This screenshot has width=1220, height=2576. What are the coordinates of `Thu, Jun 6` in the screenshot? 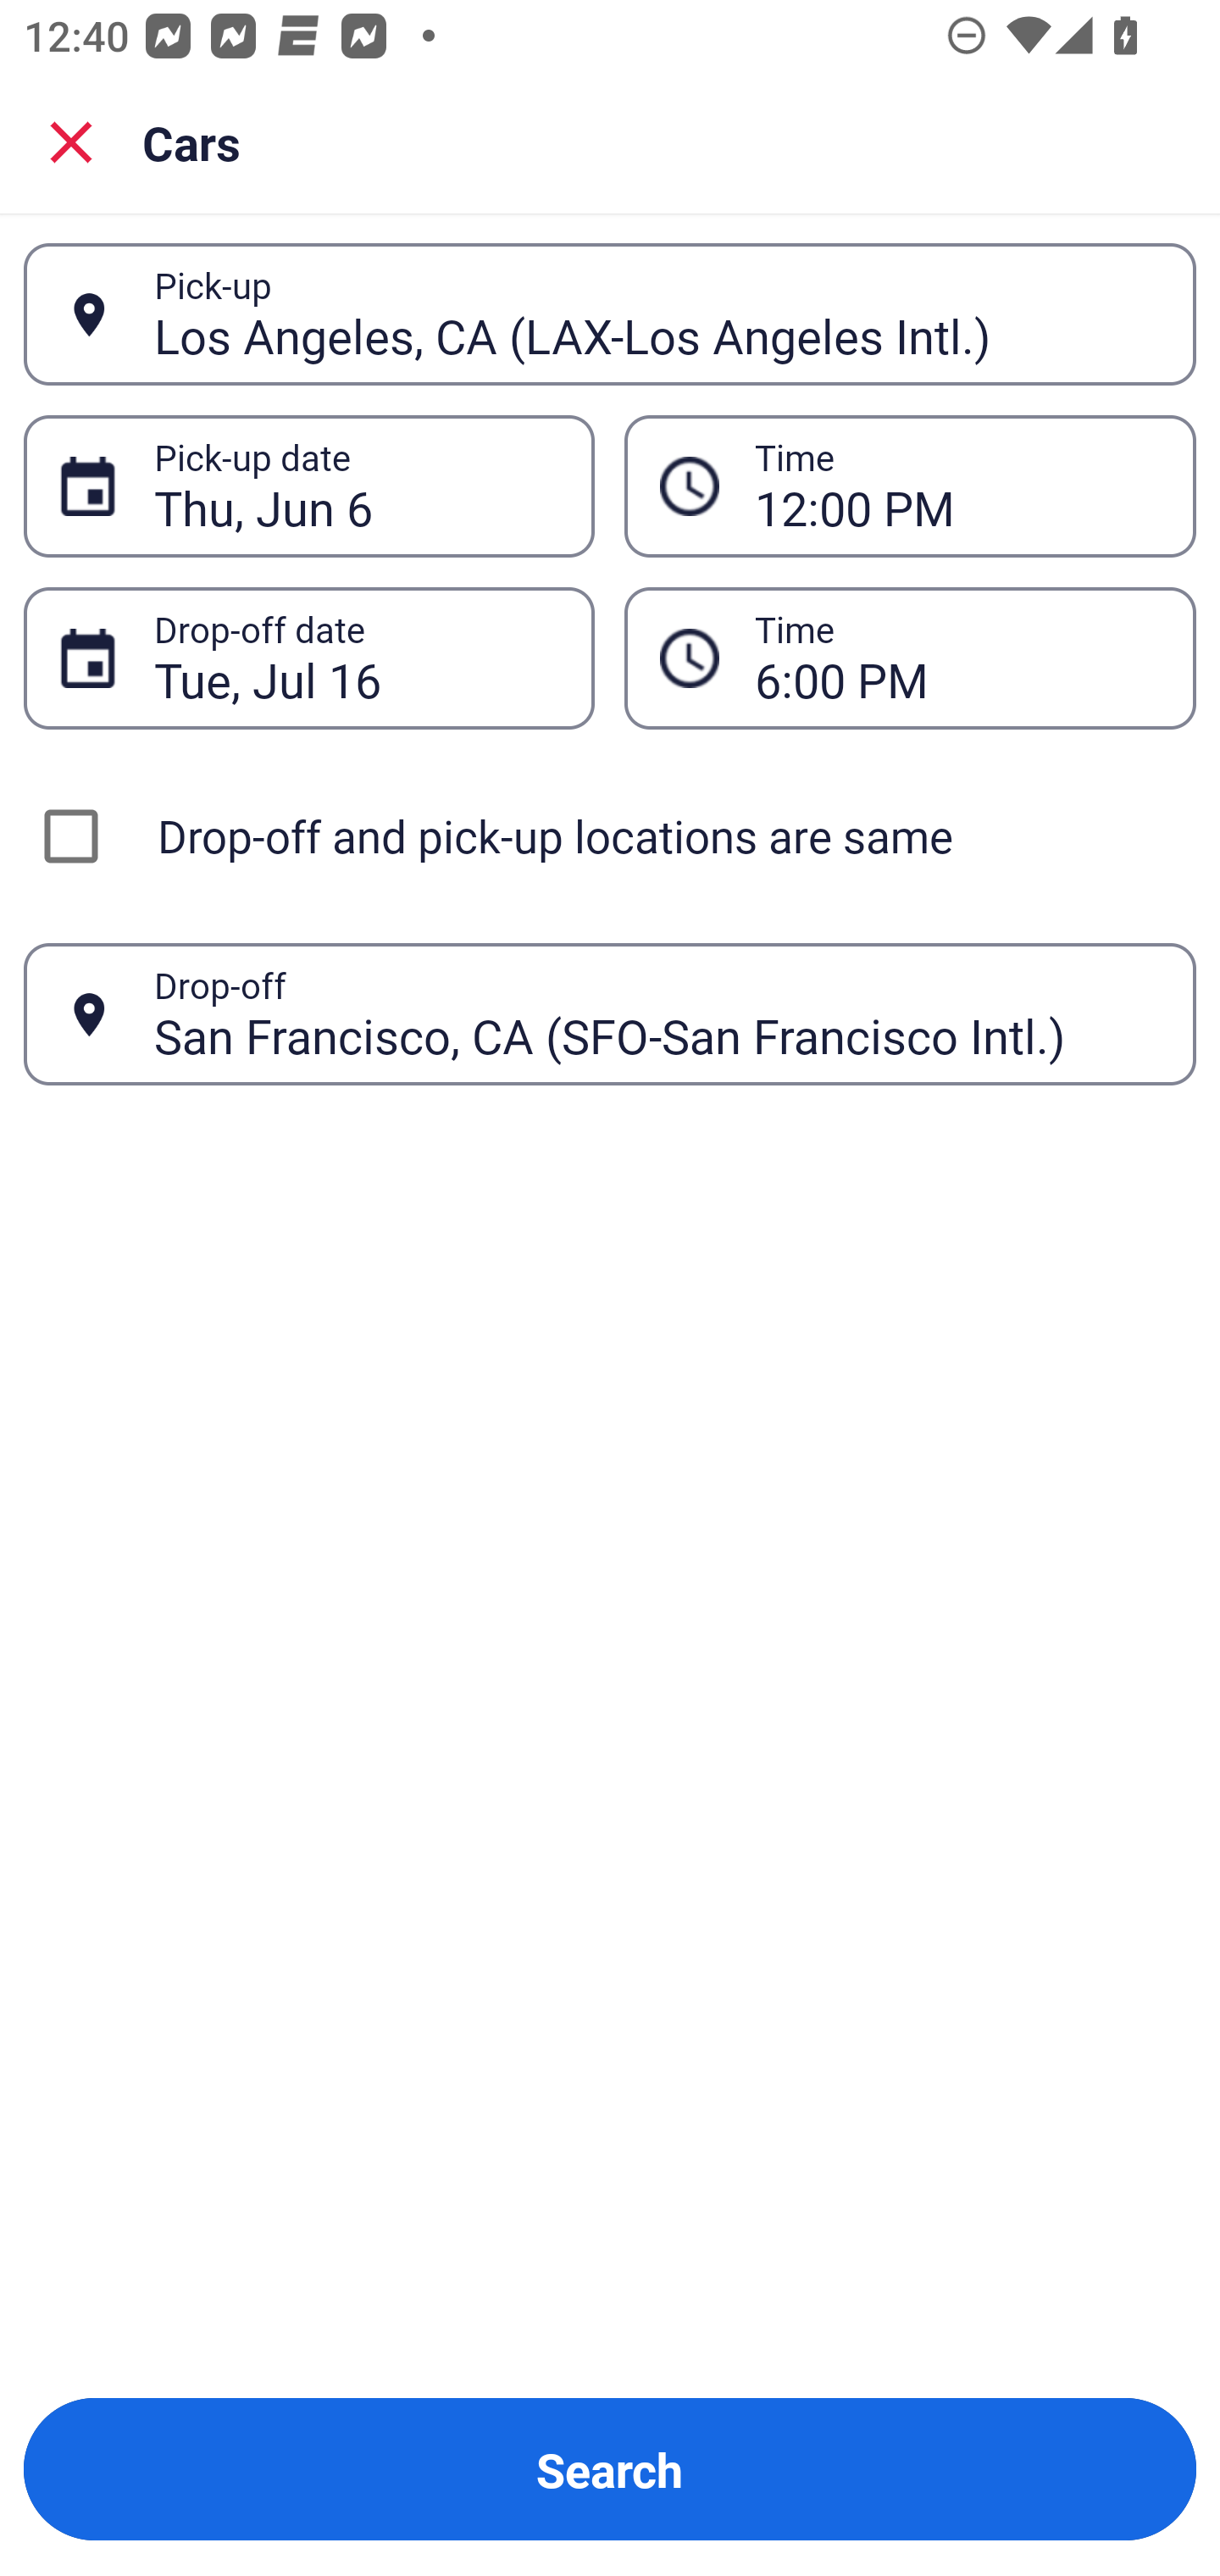 It's located at (356, 486).